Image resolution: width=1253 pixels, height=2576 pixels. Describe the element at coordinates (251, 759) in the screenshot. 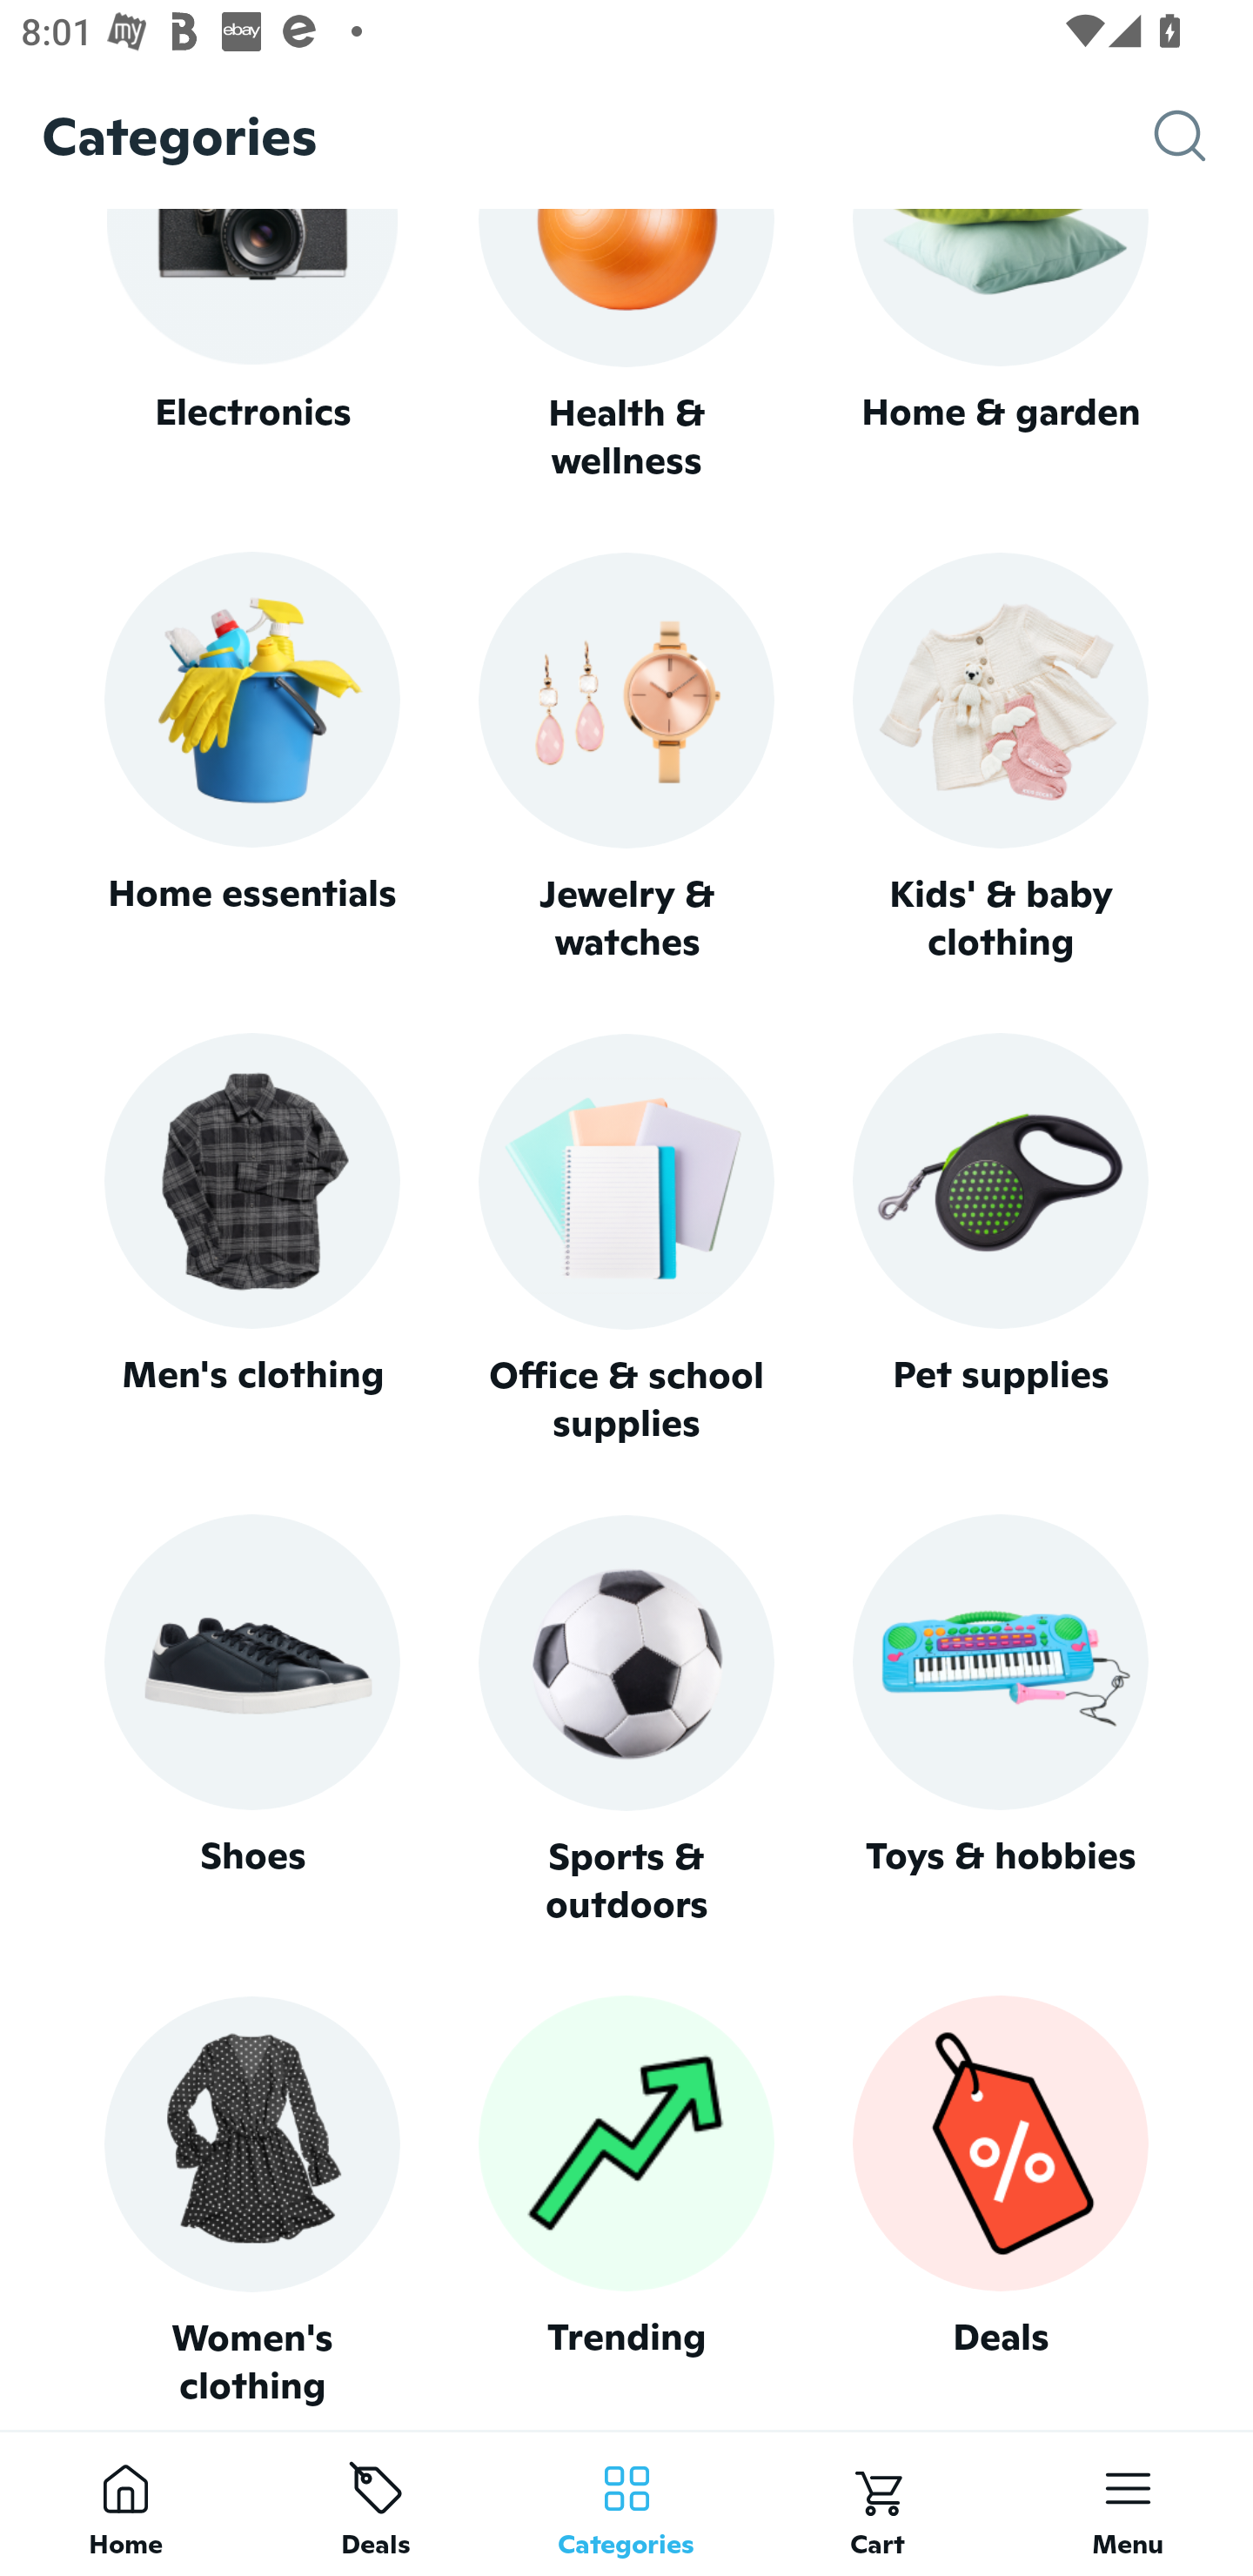

I see `Home essentials` at that location.